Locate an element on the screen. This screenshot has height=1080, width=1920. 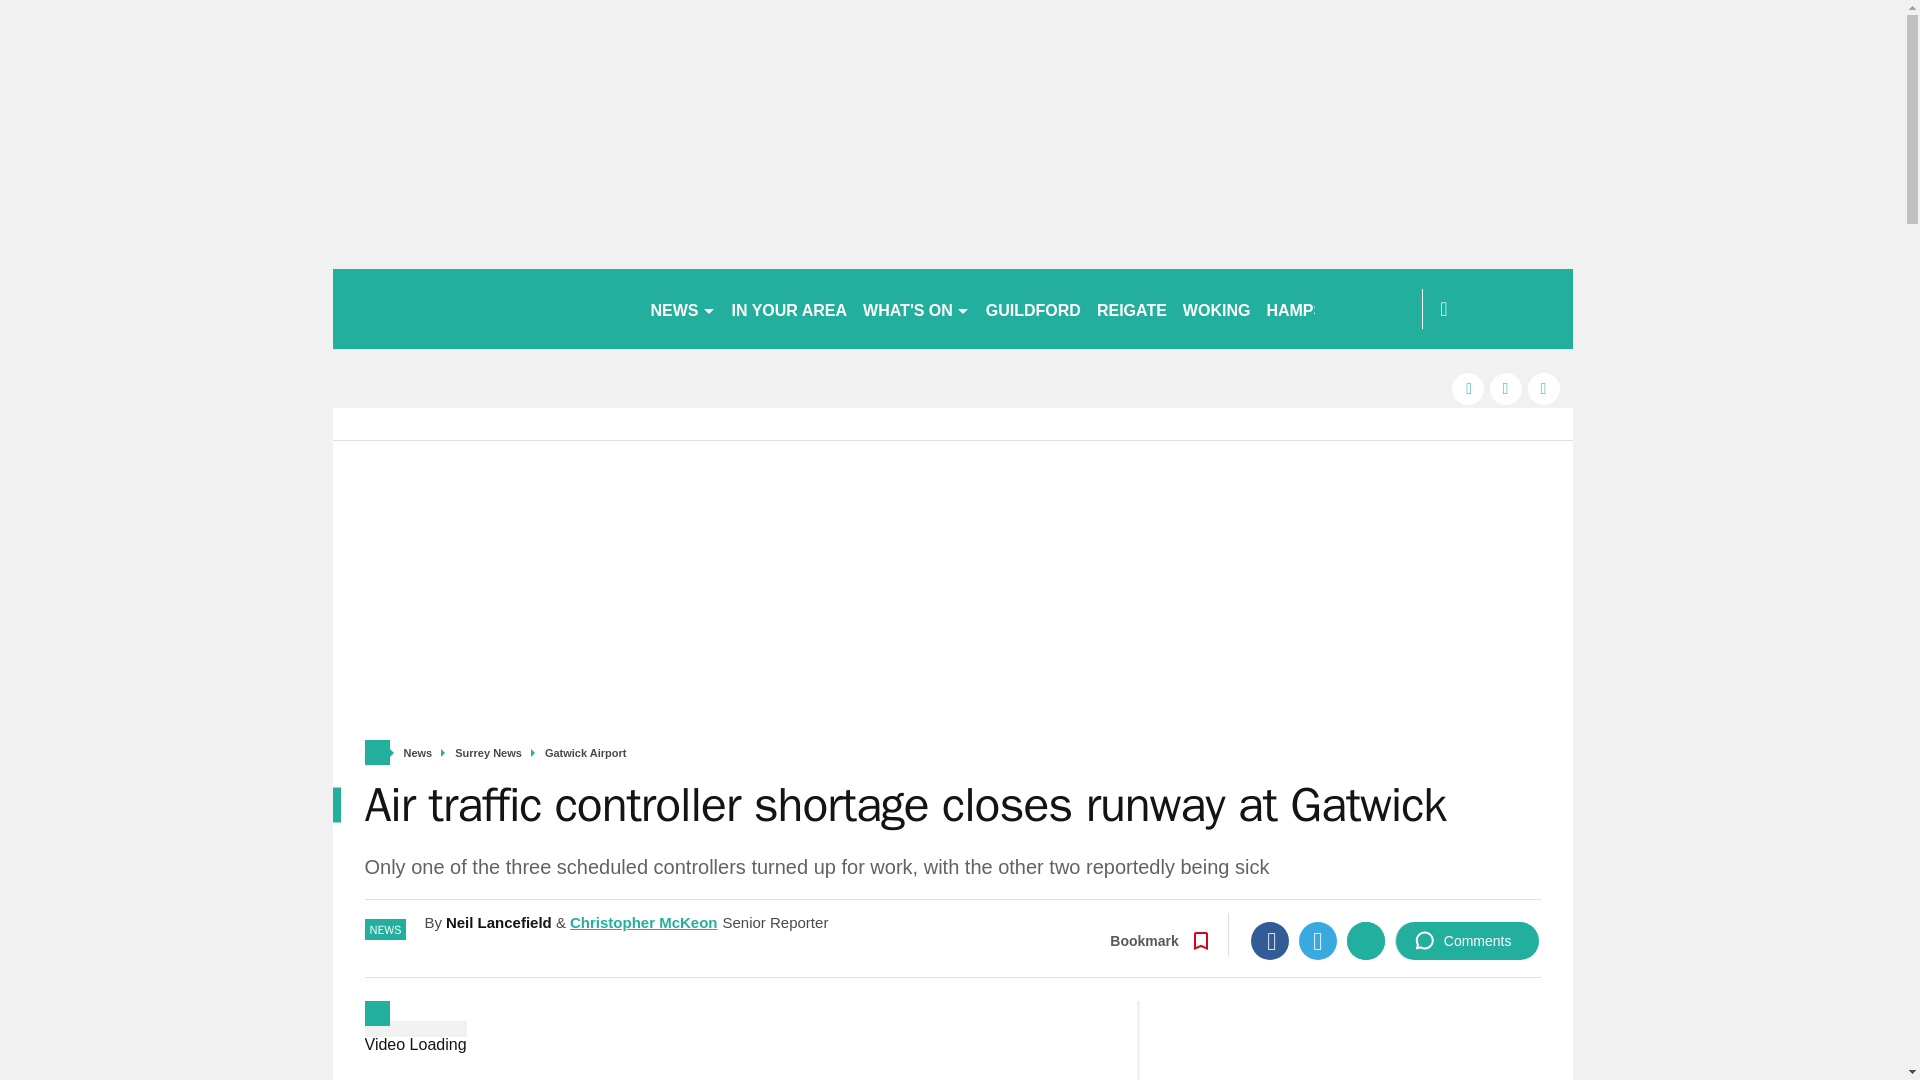
REIGATE is located at coordinates (1132, 308).